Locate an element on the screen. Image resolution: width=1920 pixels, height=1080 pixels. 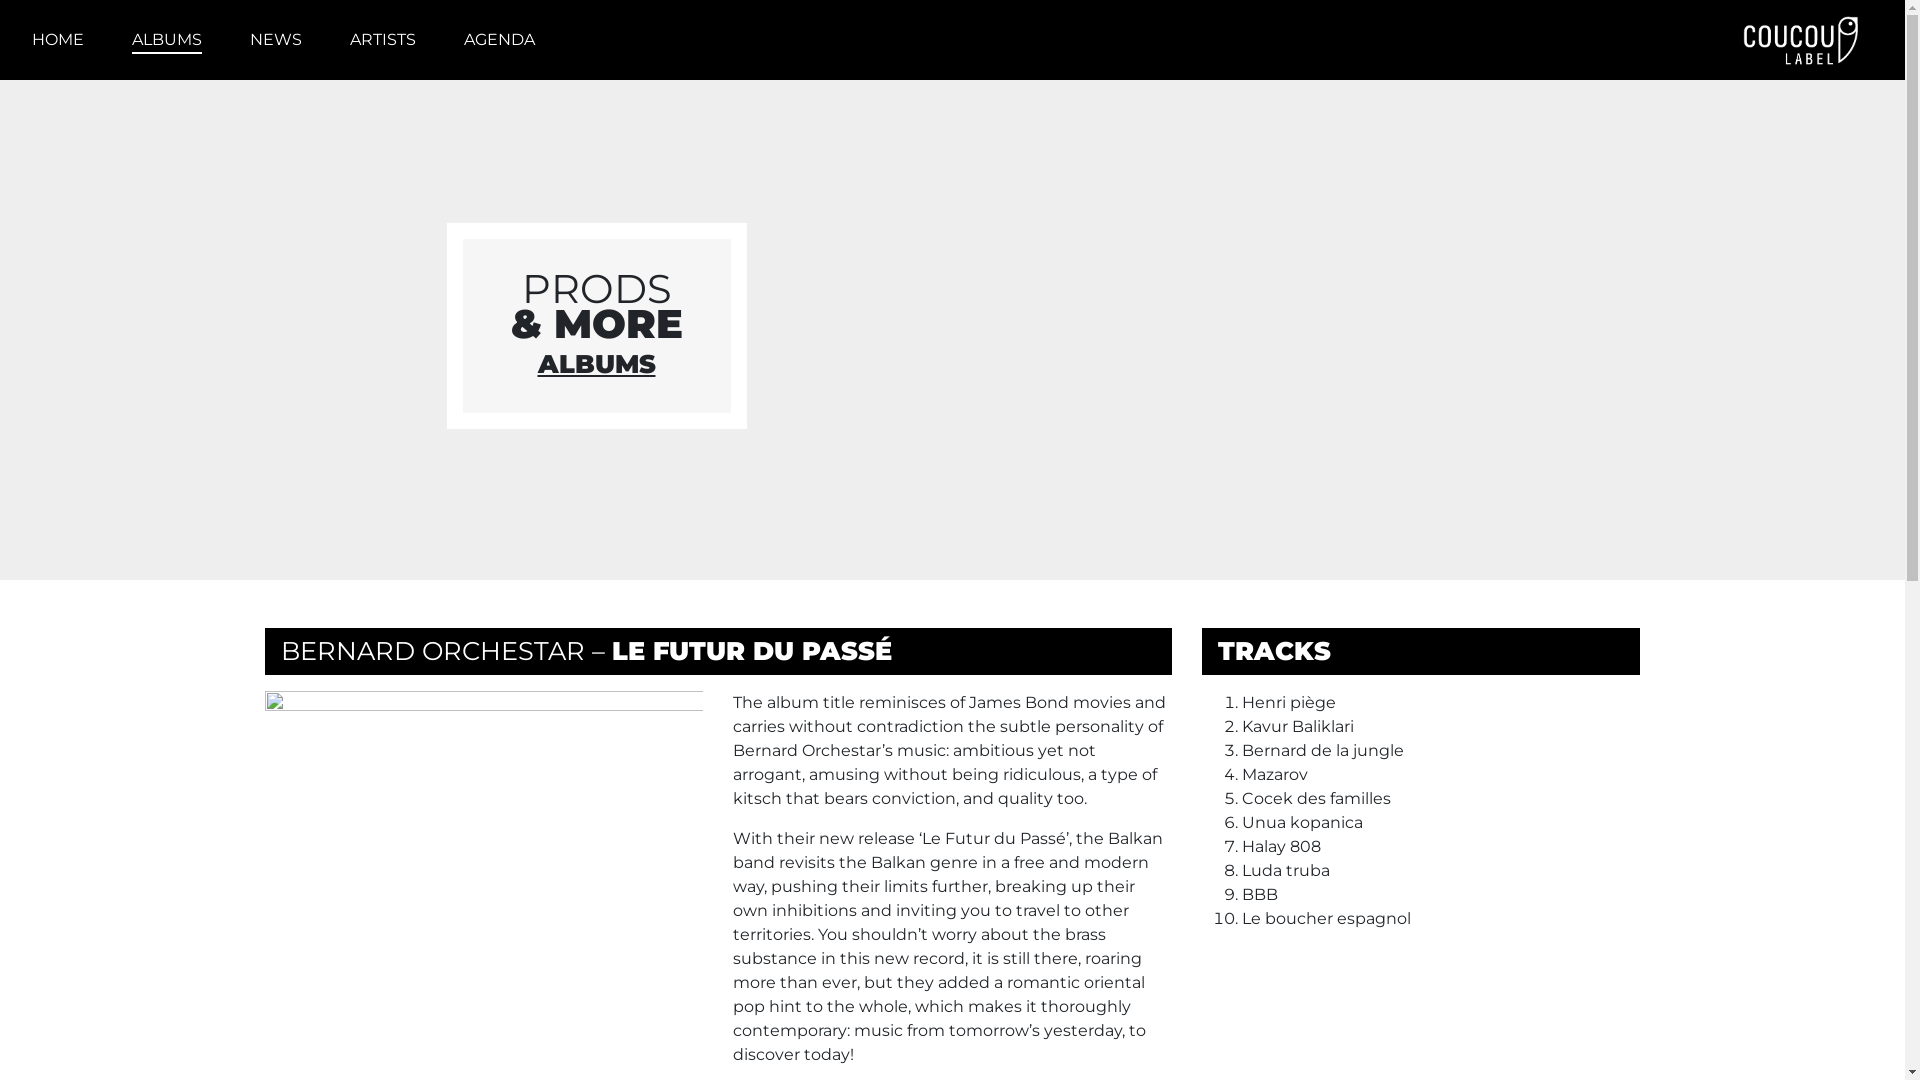
AGENDA is located at coordinates (500, 40).